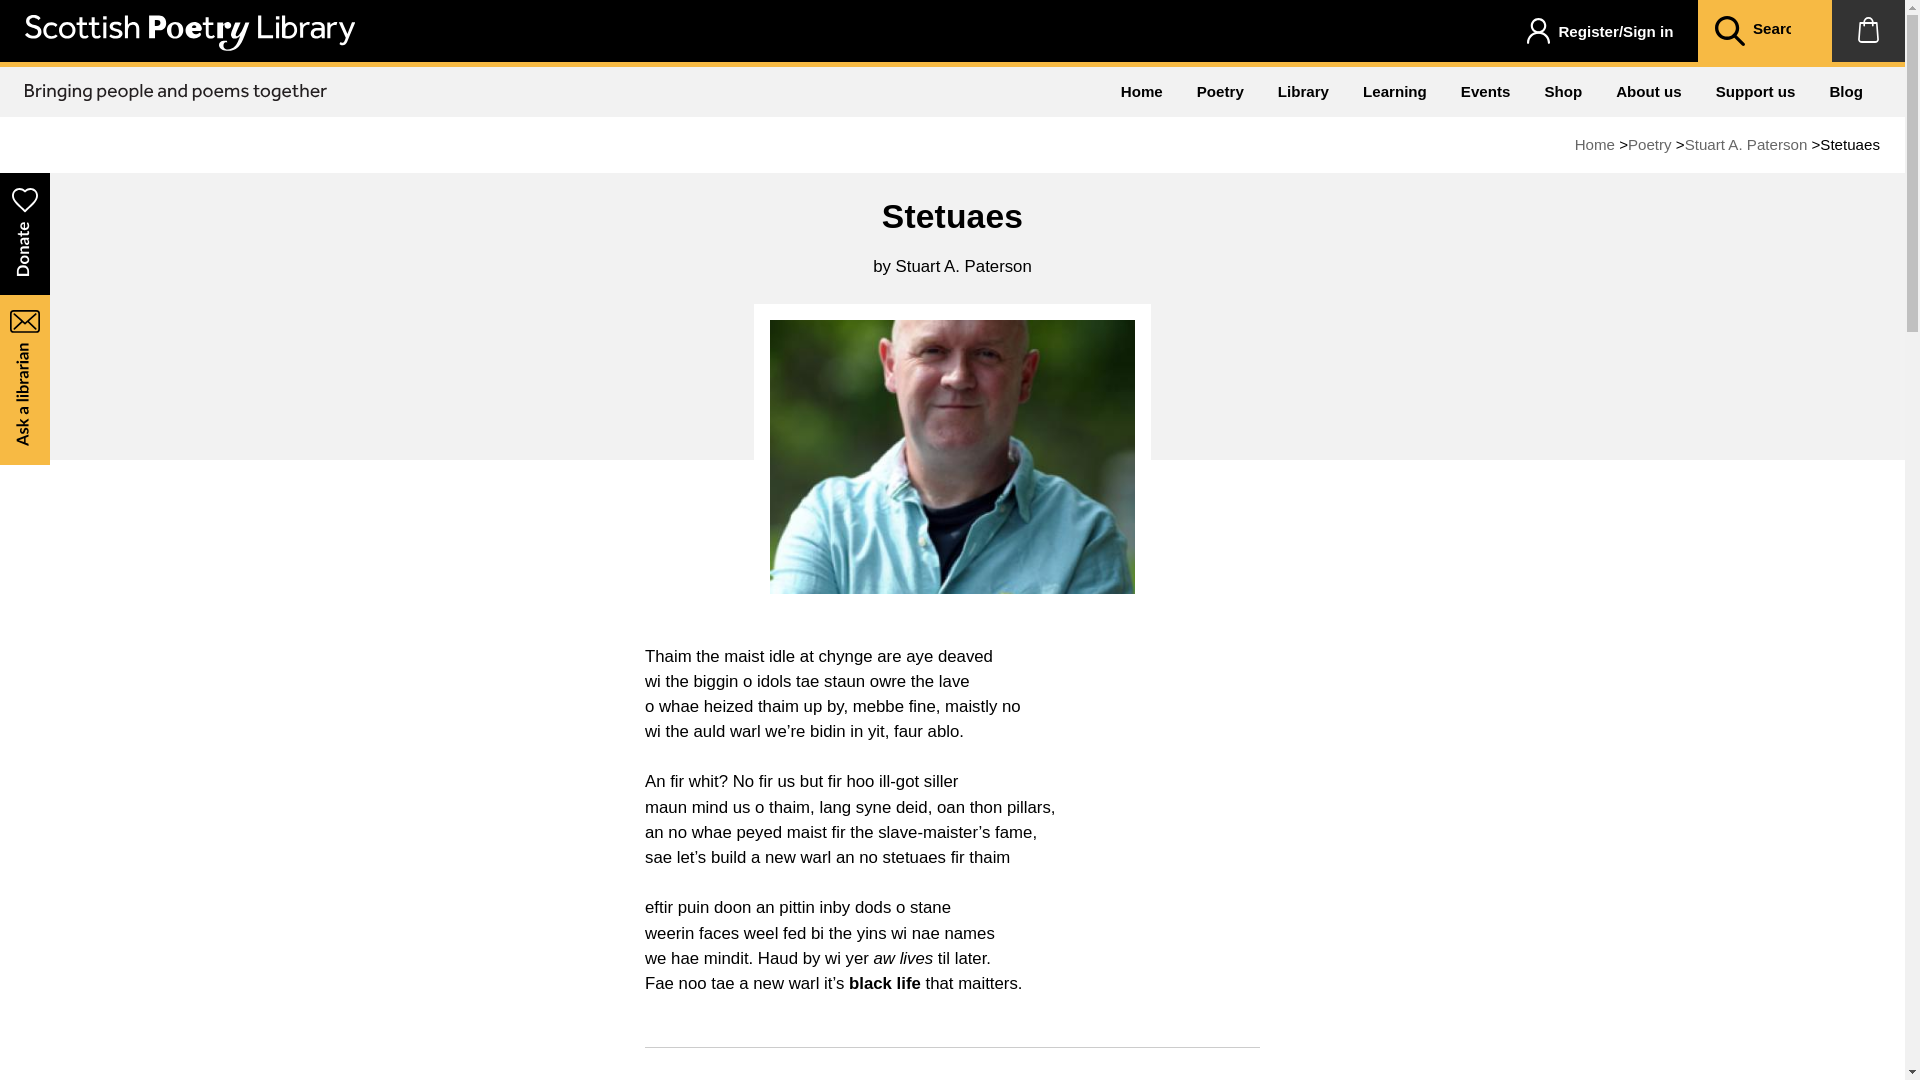  Describe the element at coordinates (1142, 91) in the screenshot. I see `Home` at that location.